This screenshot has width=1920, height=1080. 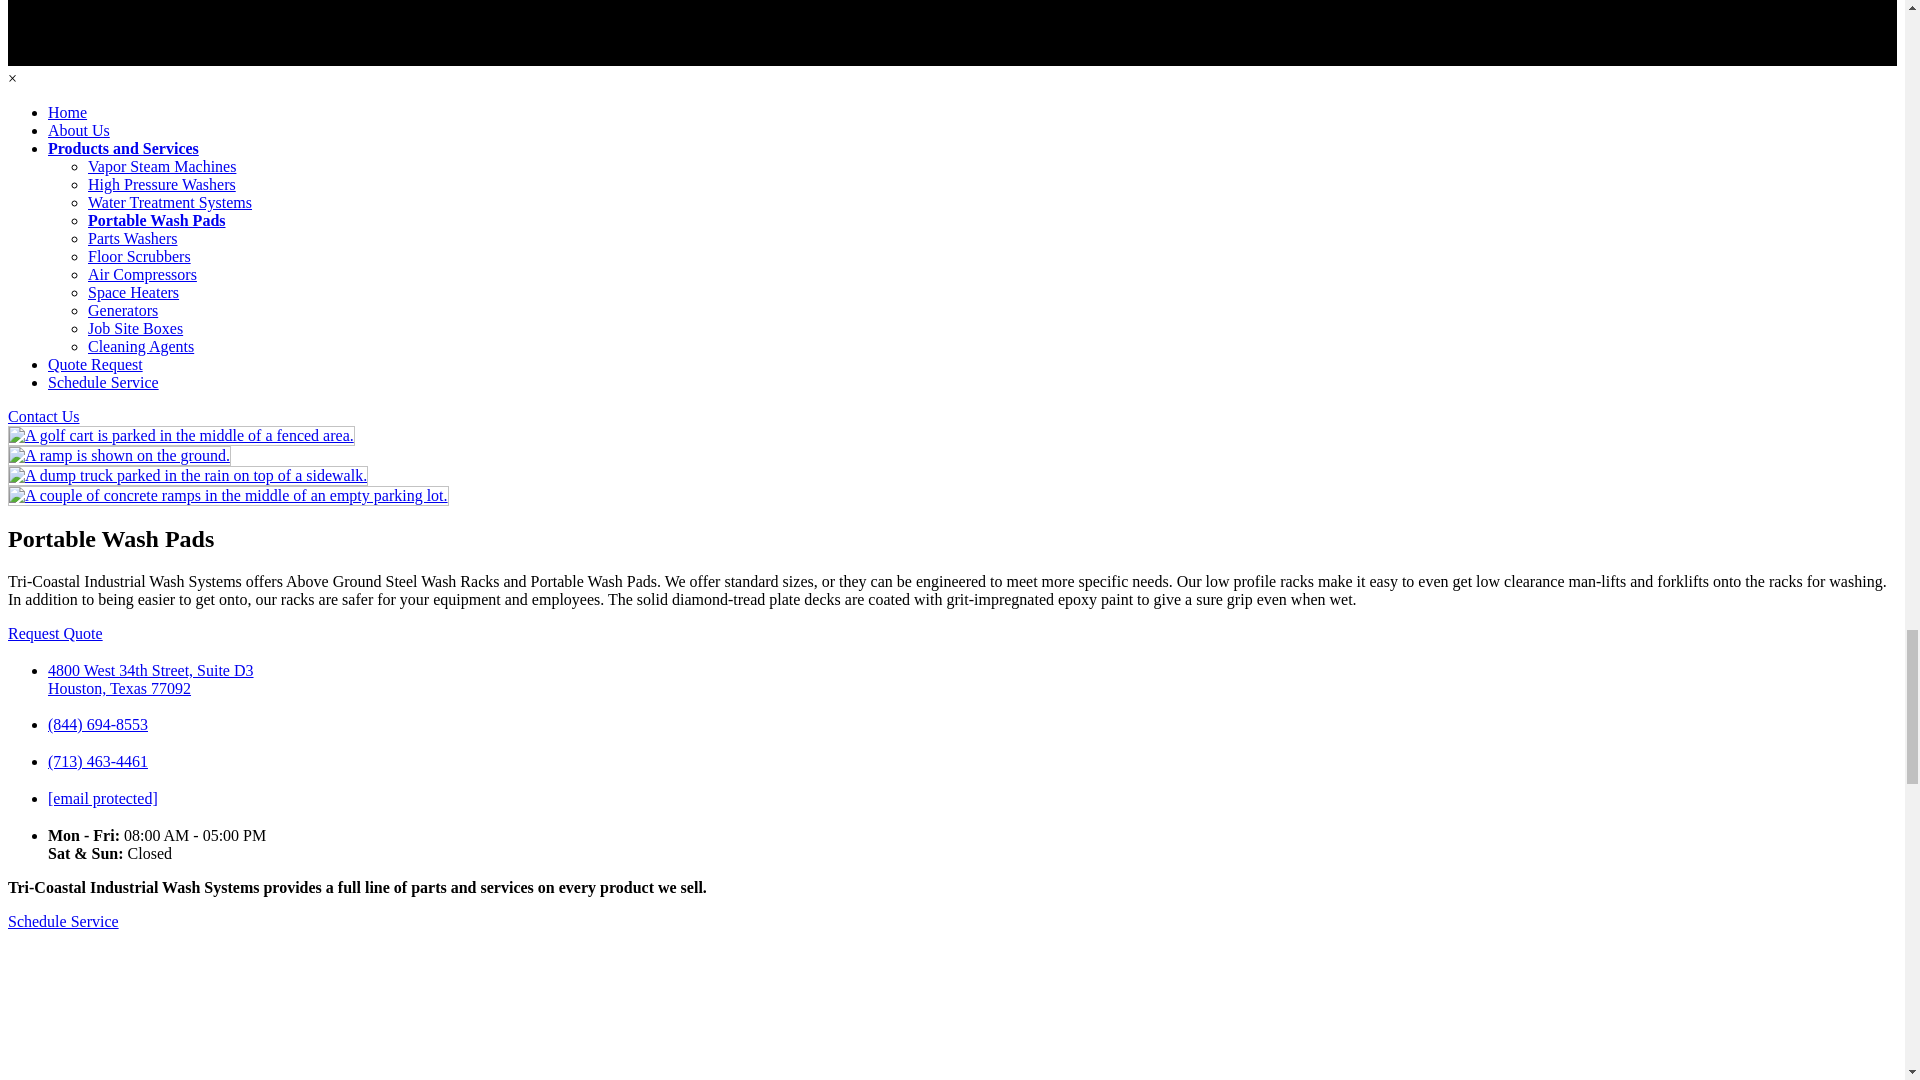 I want to click on Cleaning Agents, so click(x=140, y=346).